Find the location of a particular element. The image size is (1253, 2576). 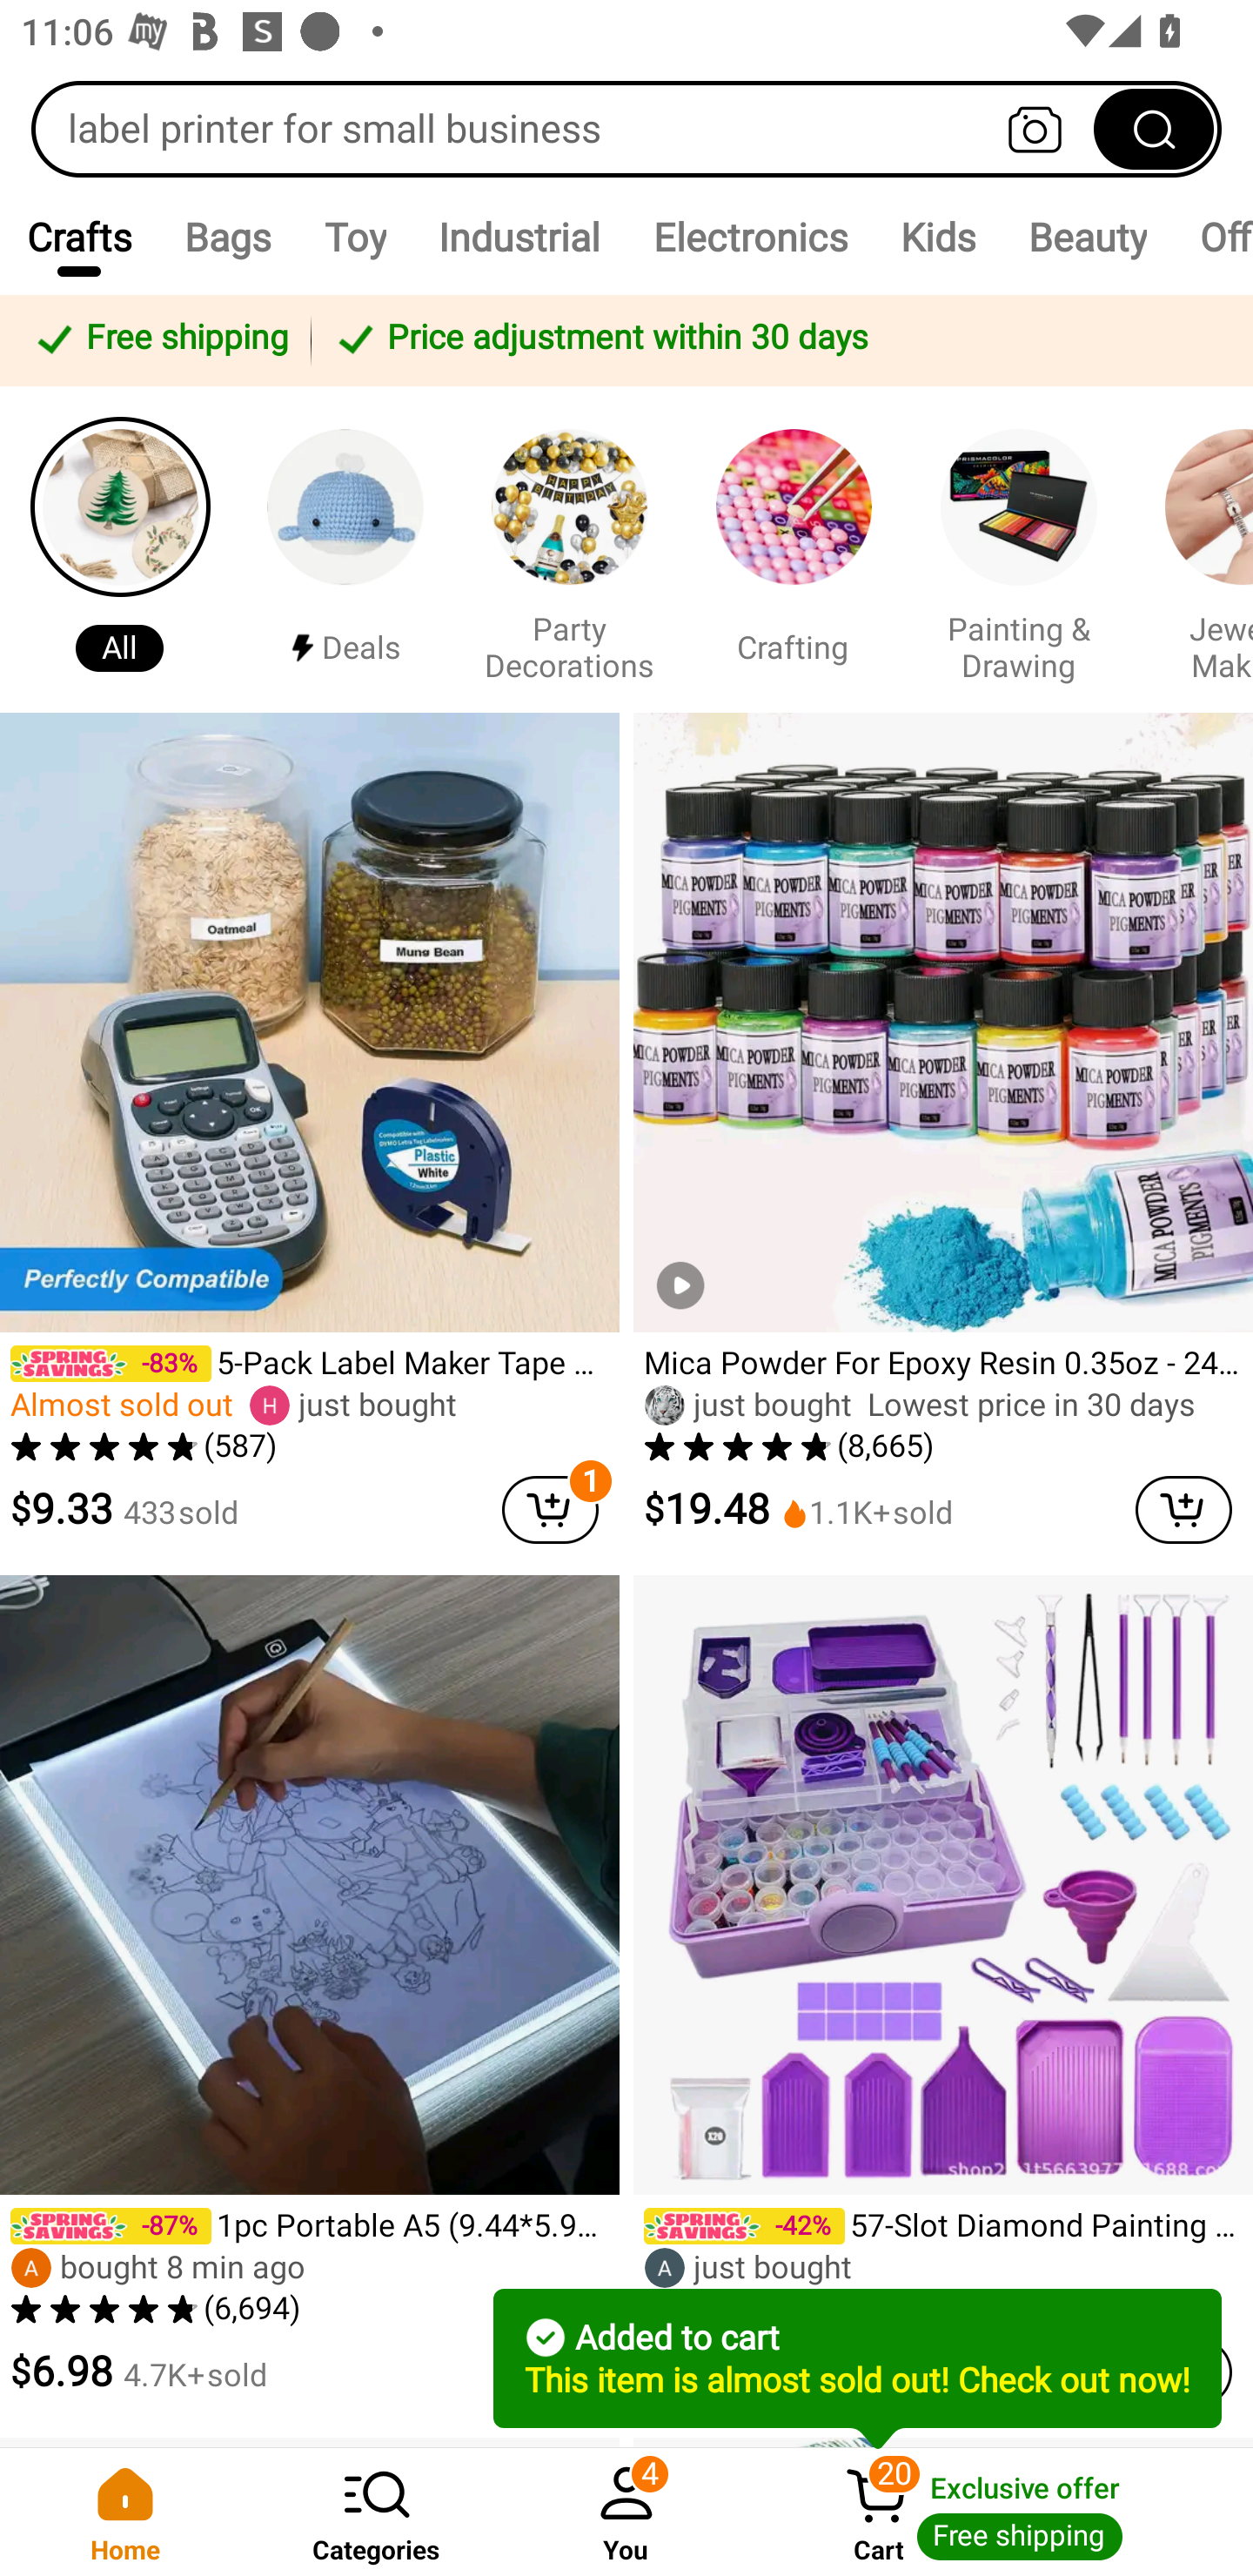

cart delete is located at coordinates (550, 1509).